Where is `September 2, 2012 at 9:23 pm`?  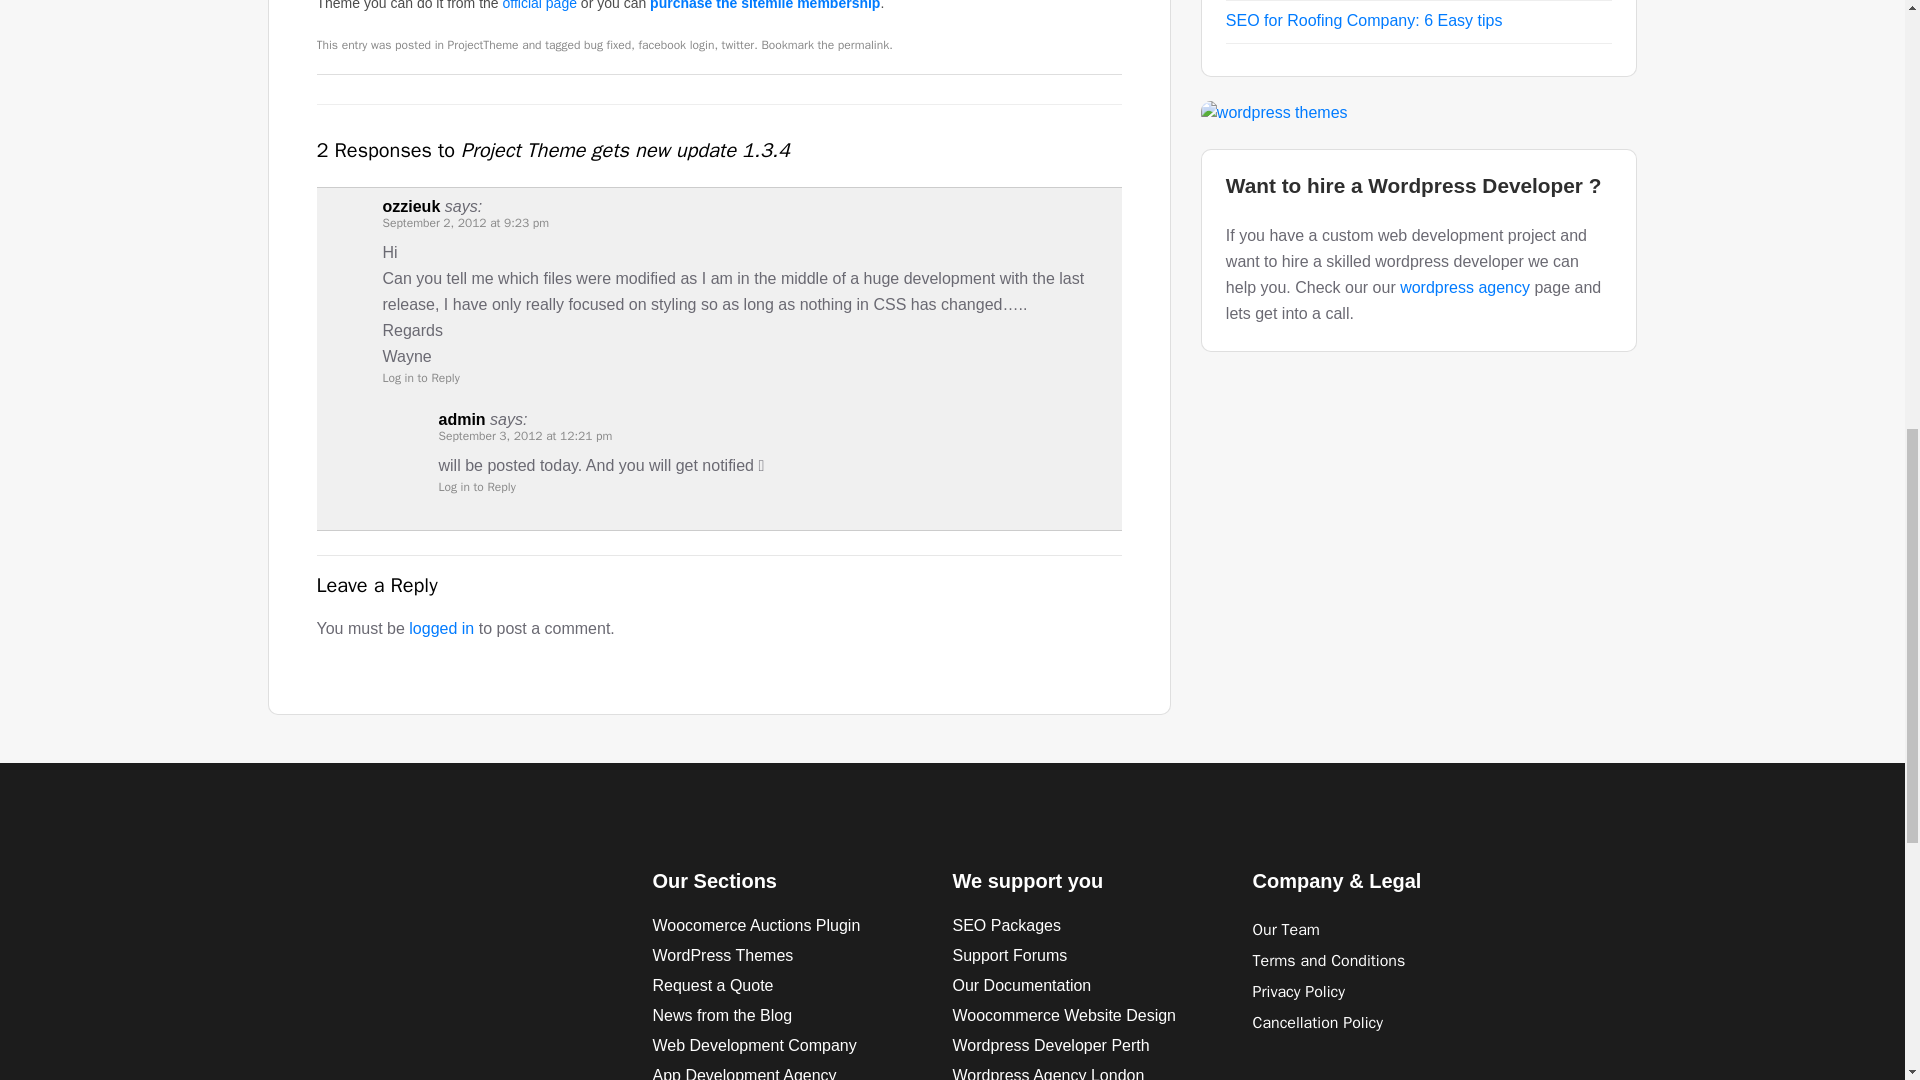 September 2, 2012 at 9:23 pm is located at coordinates (466, 223).